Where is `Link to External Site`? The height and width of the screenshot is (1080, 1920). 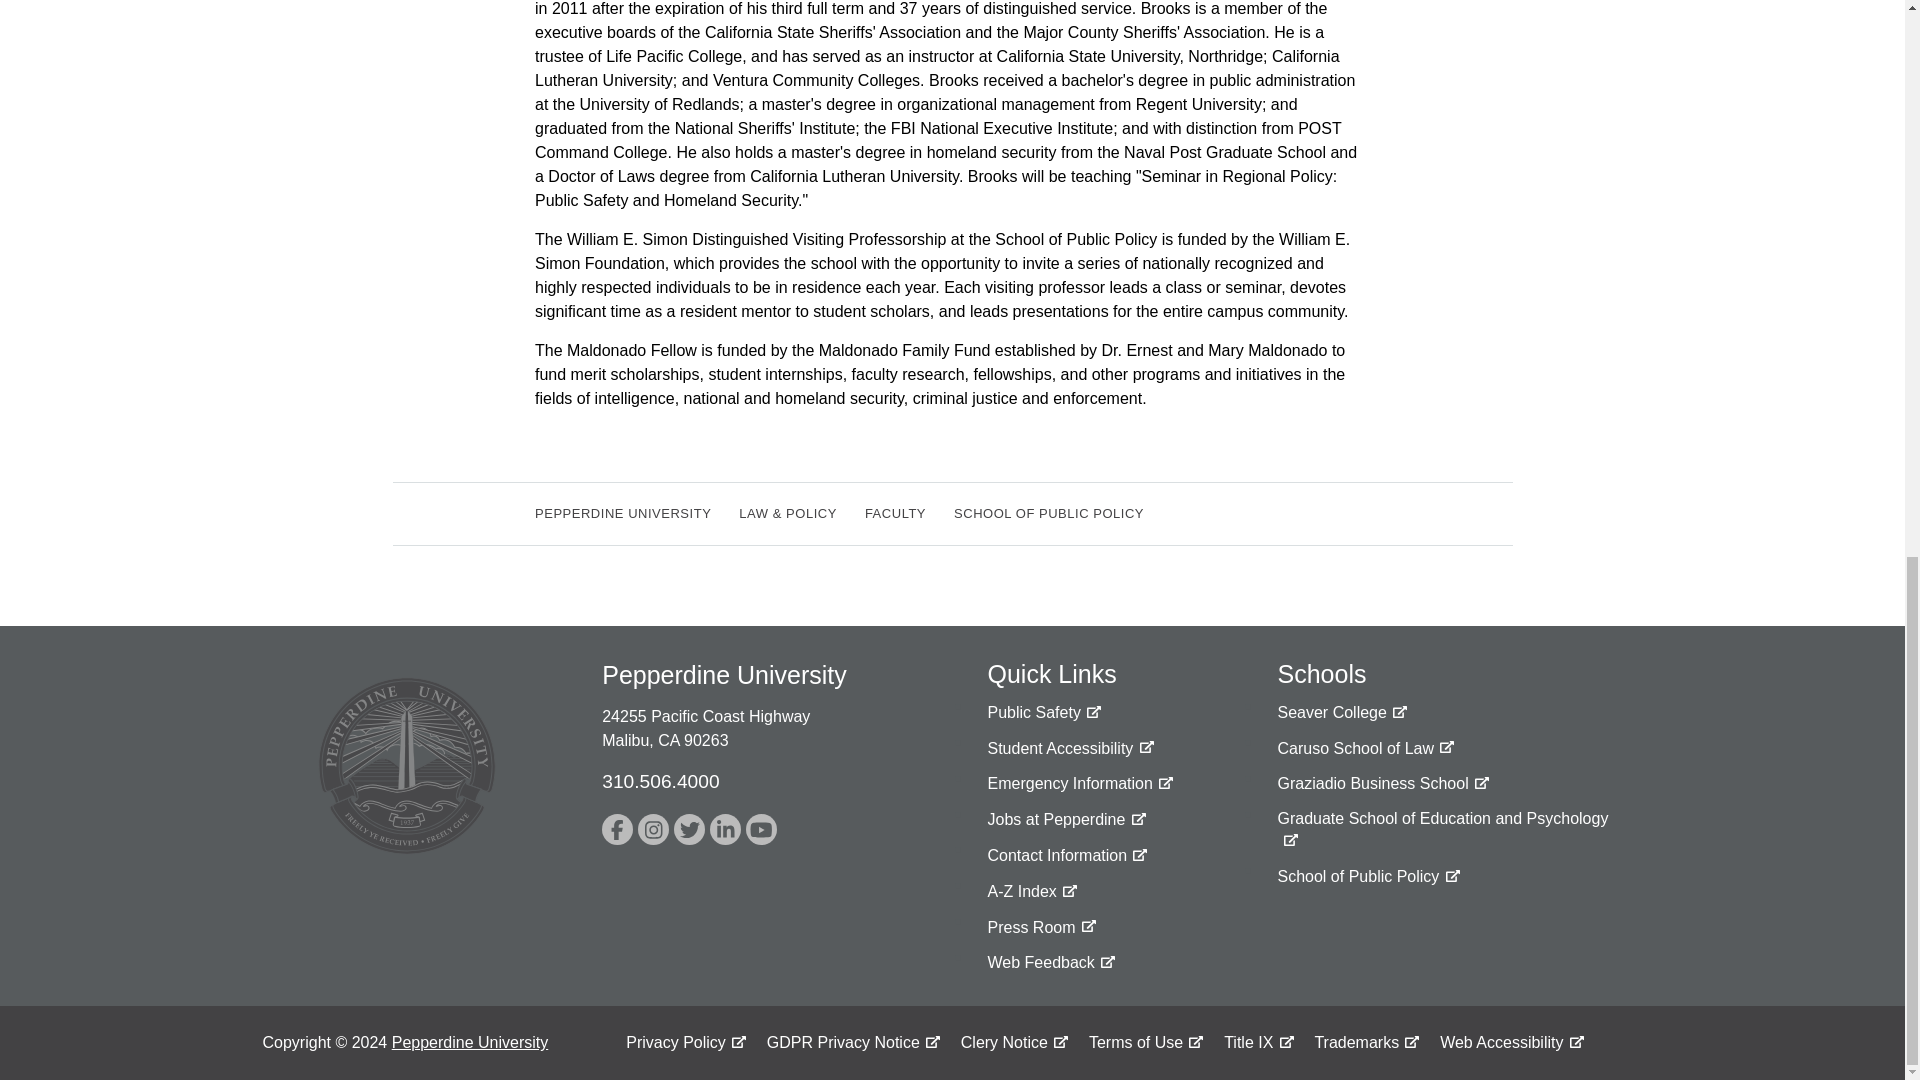
Link to External Site is located at coordinates (1382, 784).